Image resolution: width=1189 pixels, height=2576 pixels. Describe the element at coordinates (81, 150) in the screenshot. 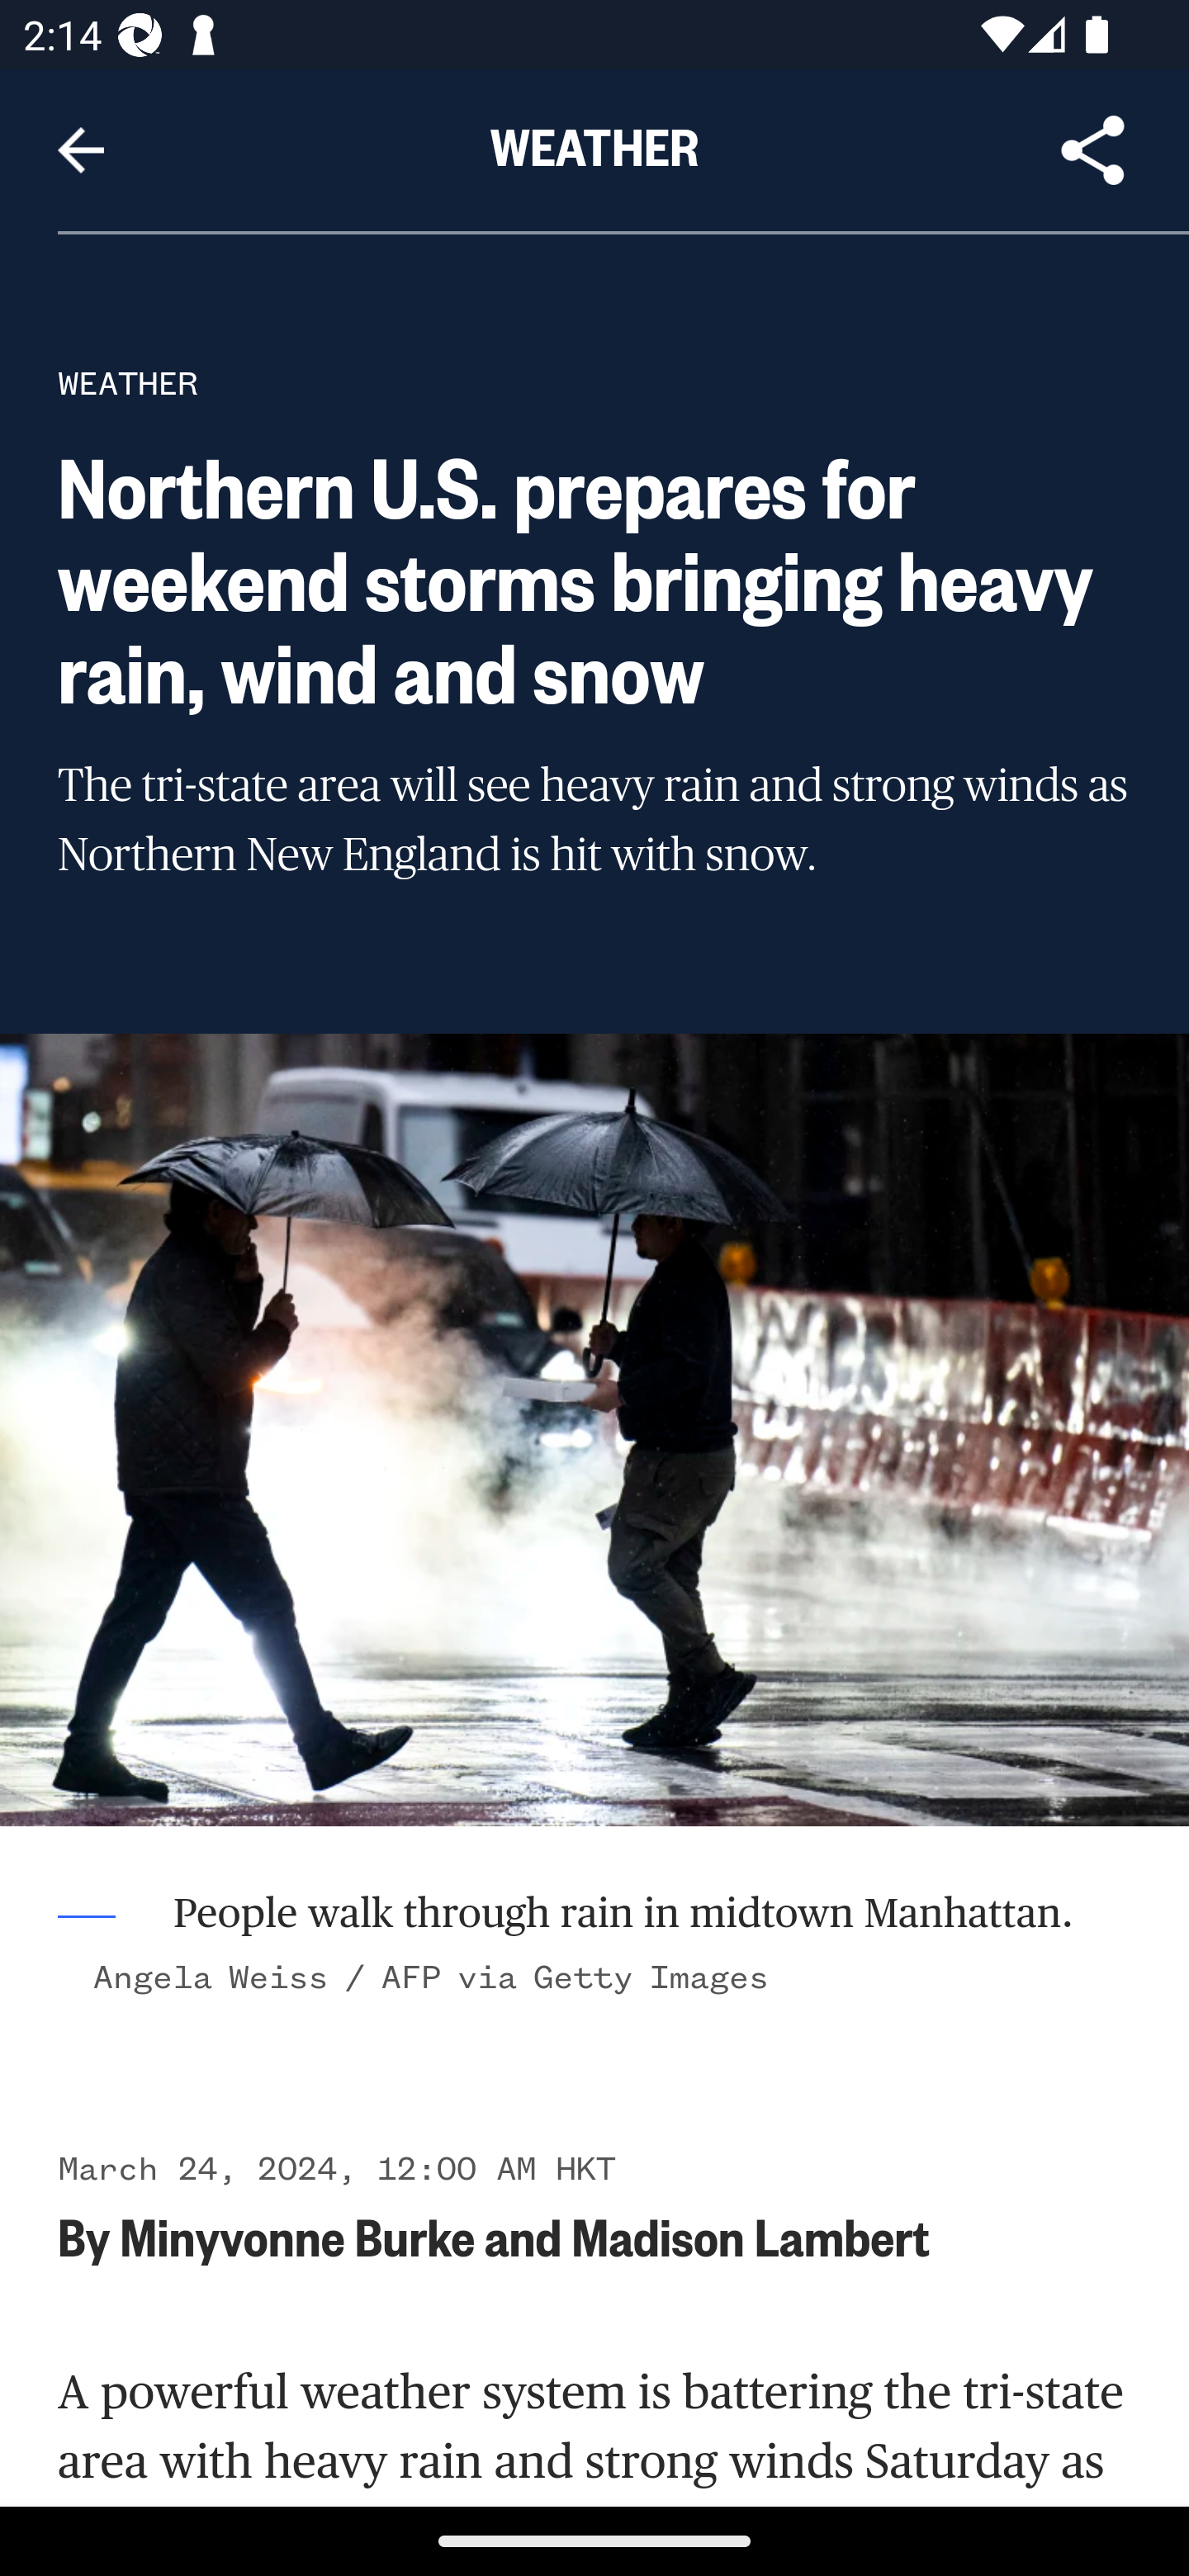

I see `Navigate up` at that location.